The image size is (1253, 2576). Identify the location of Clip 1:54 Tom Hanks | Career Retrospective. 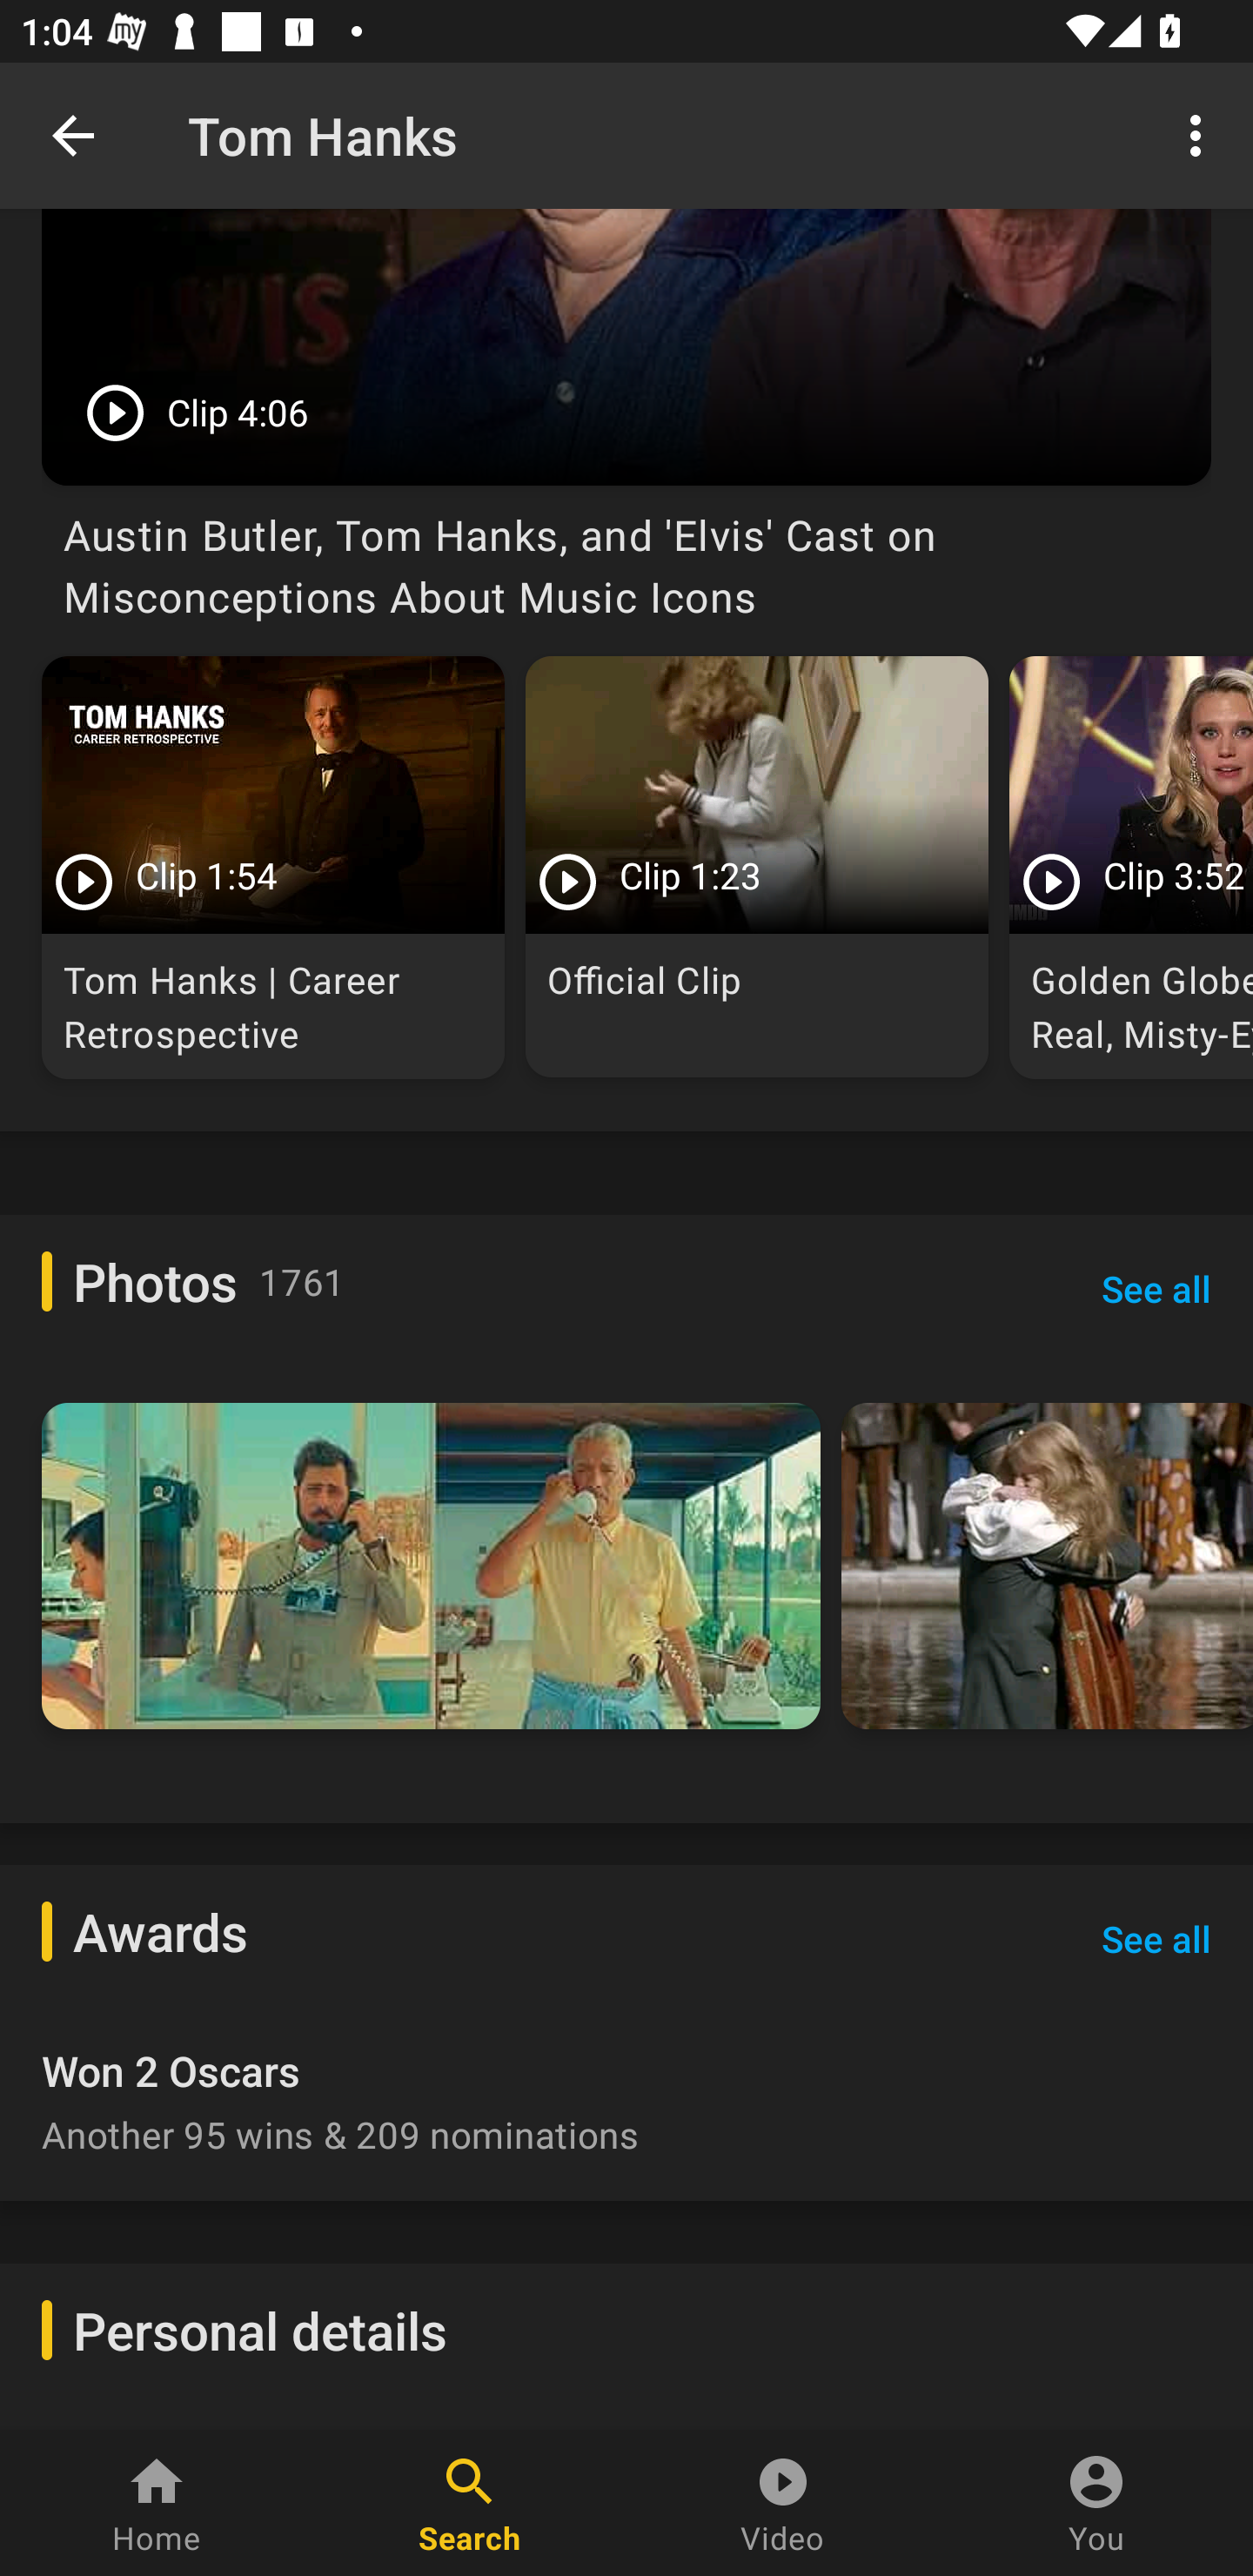
(273, 868).